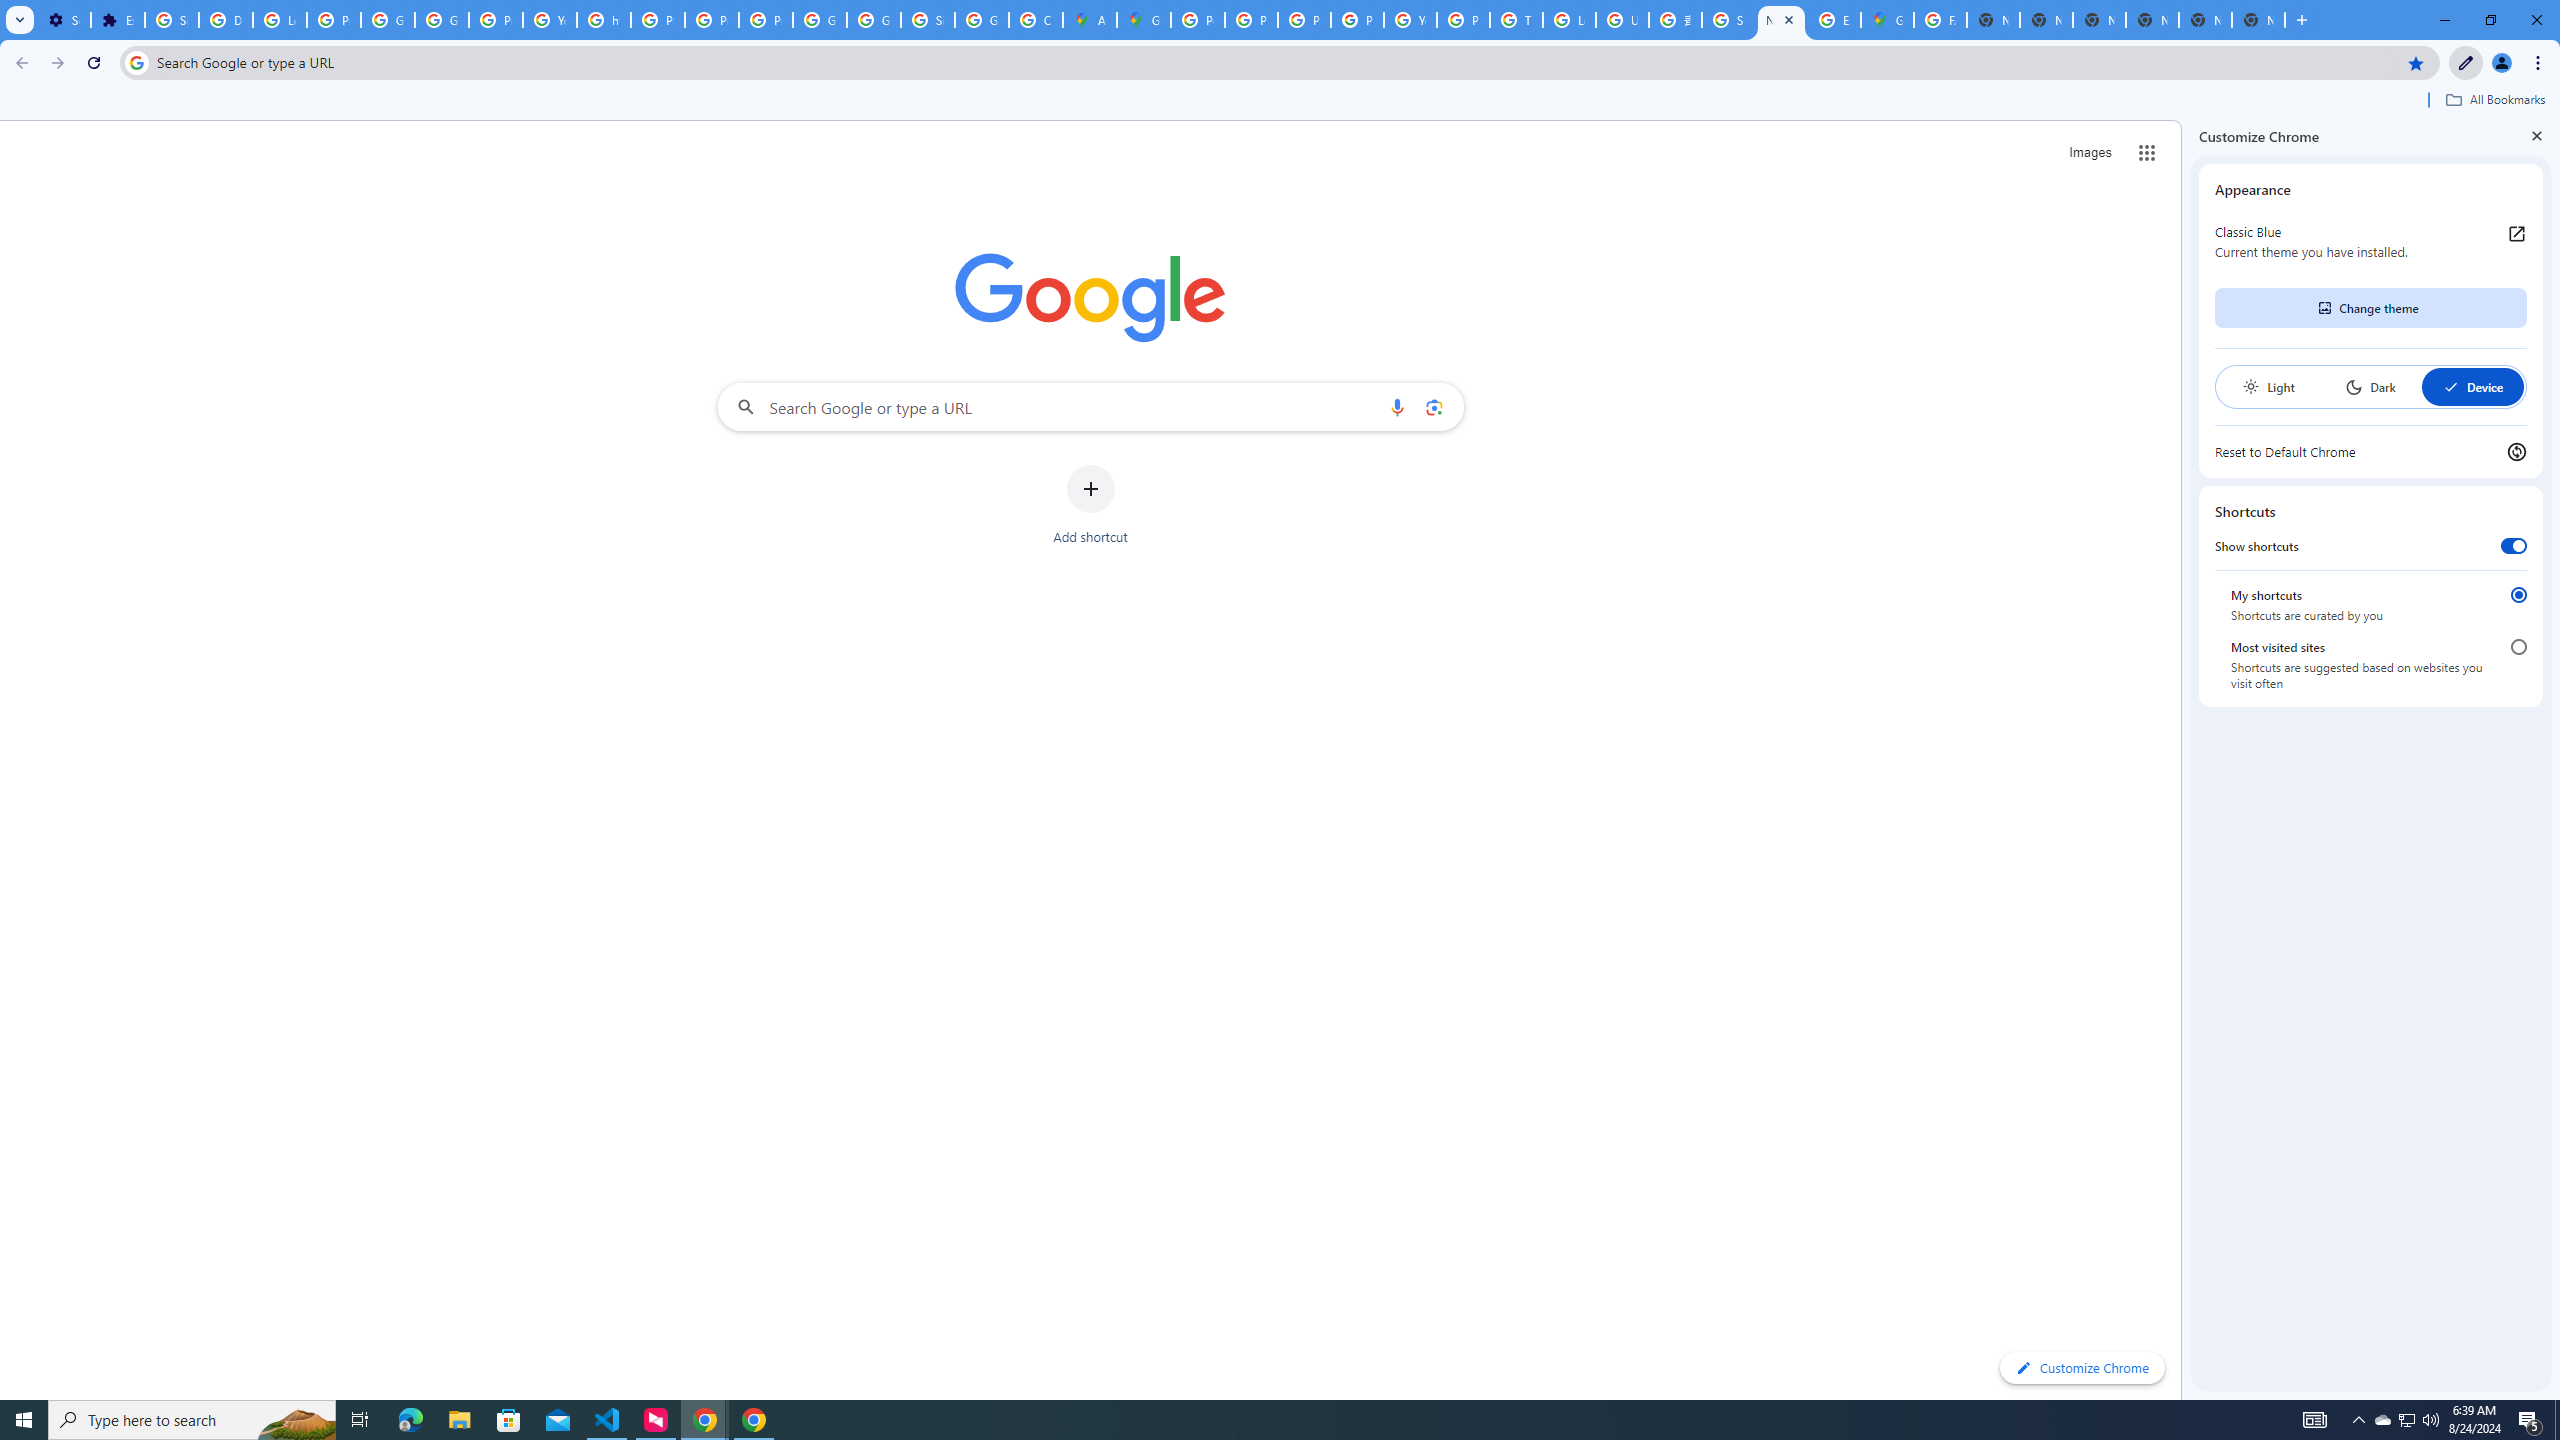 This screenshot has width=2560, height=1440. I want to click on Tips & tricks for Chrome - Google Chrome Help, so click(1516, 20).